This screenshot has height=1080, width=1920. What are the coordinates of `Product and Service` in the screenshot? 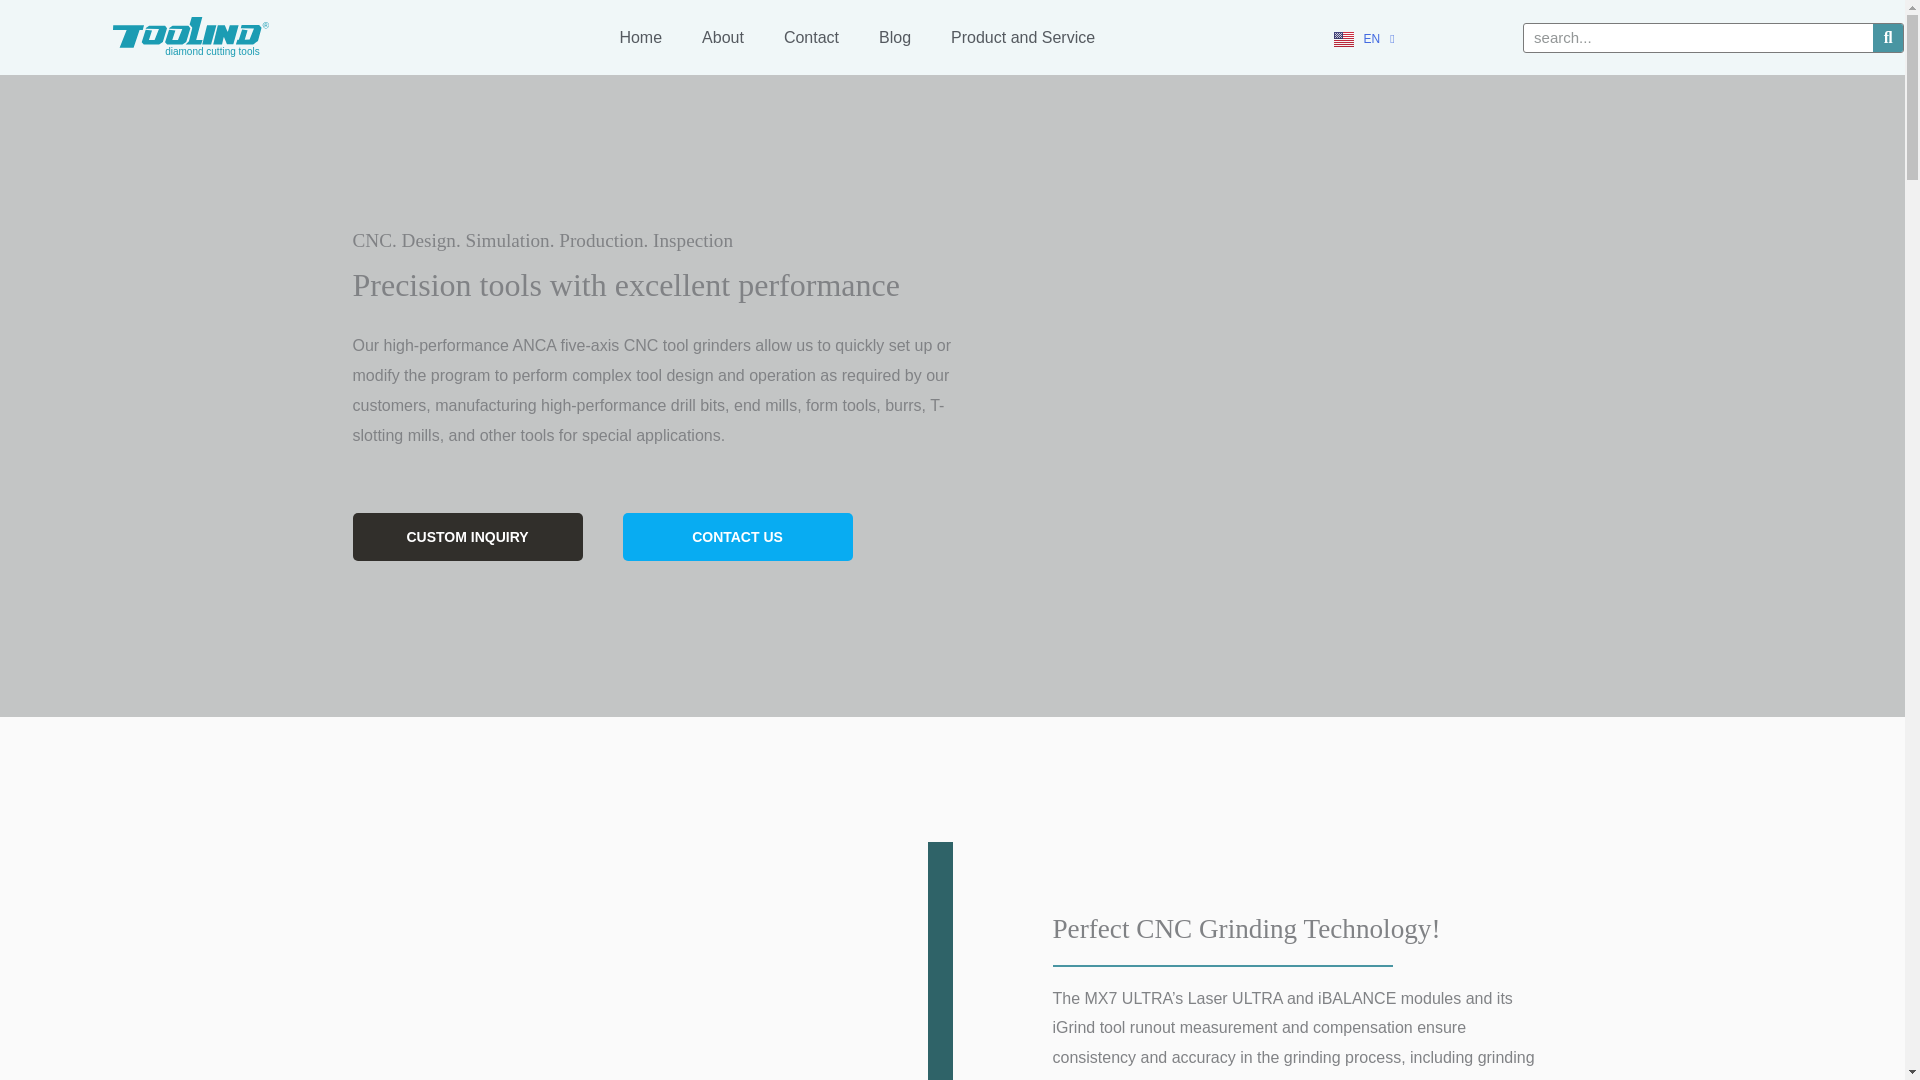 It's located at (1023, 37).